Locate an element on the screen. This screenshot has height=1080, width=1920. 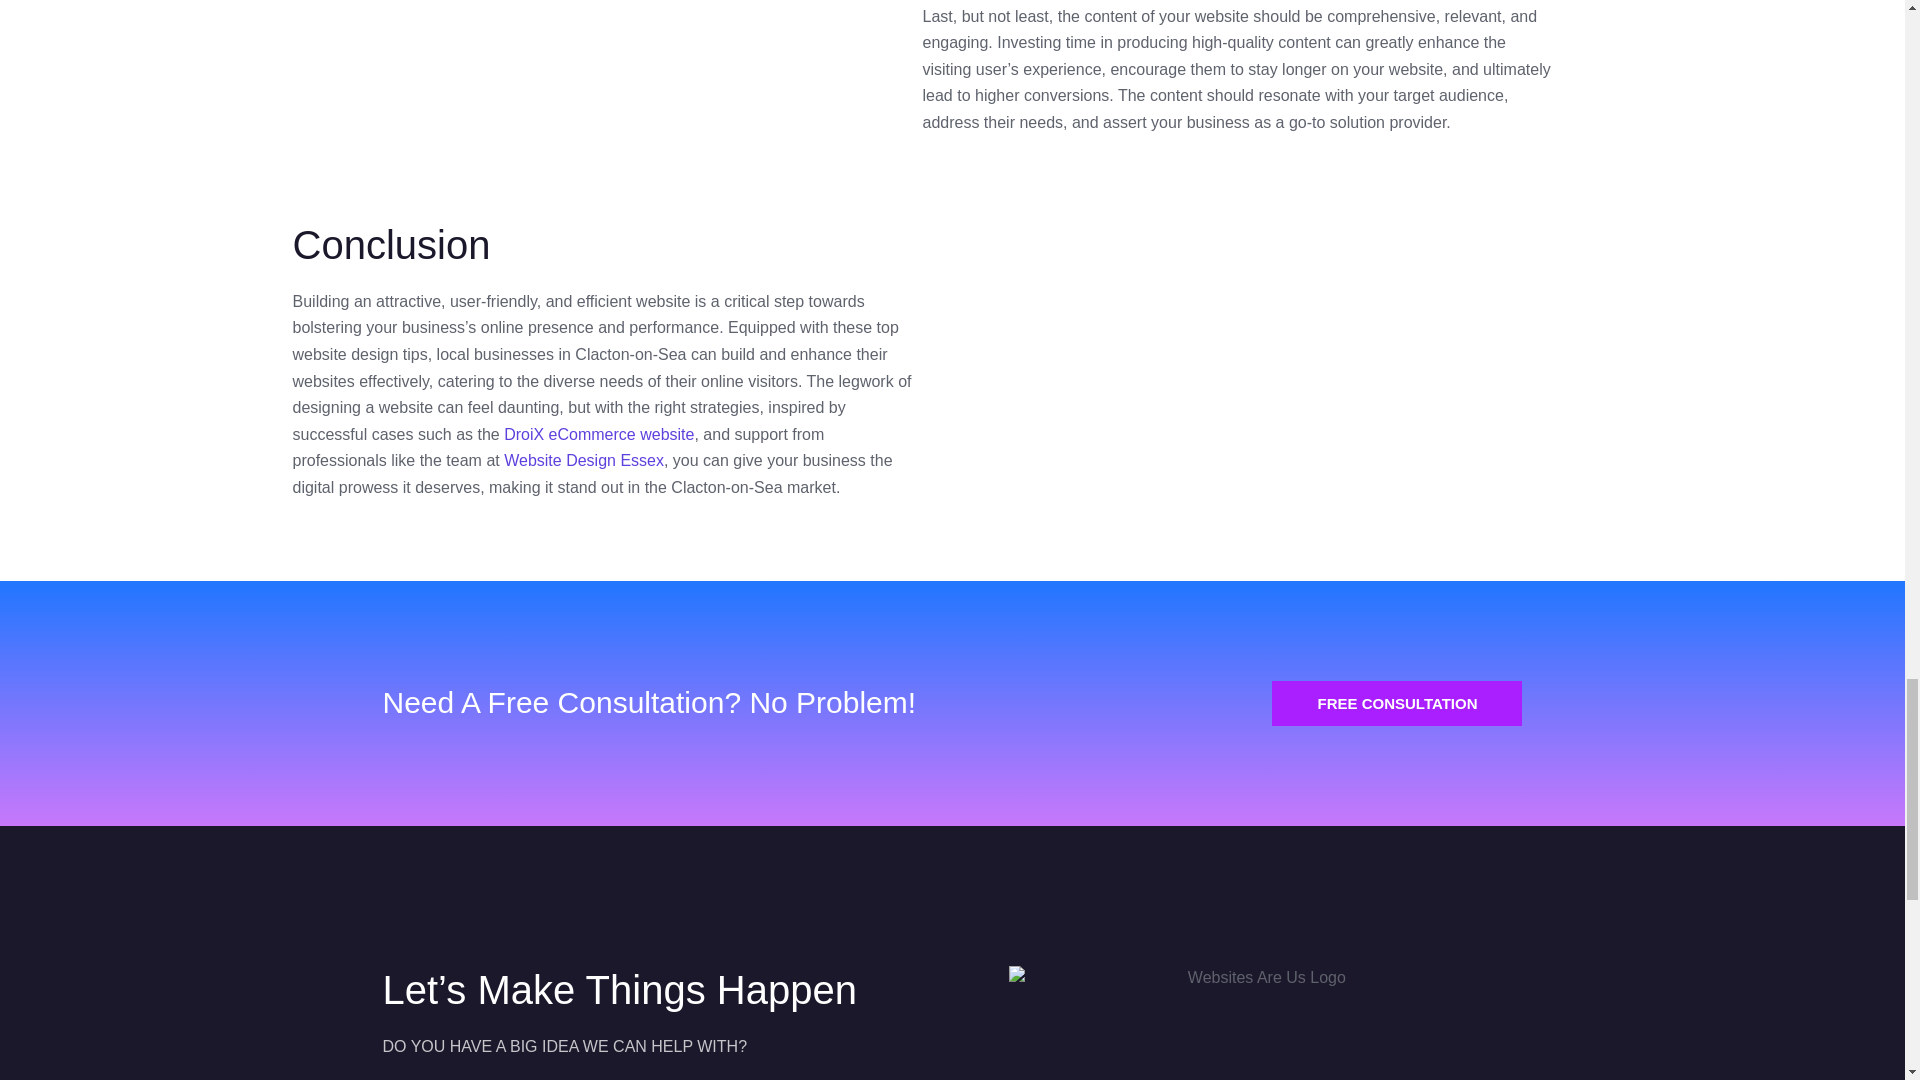
FREE CONSULTATION is located at coordinates (1396, 703).